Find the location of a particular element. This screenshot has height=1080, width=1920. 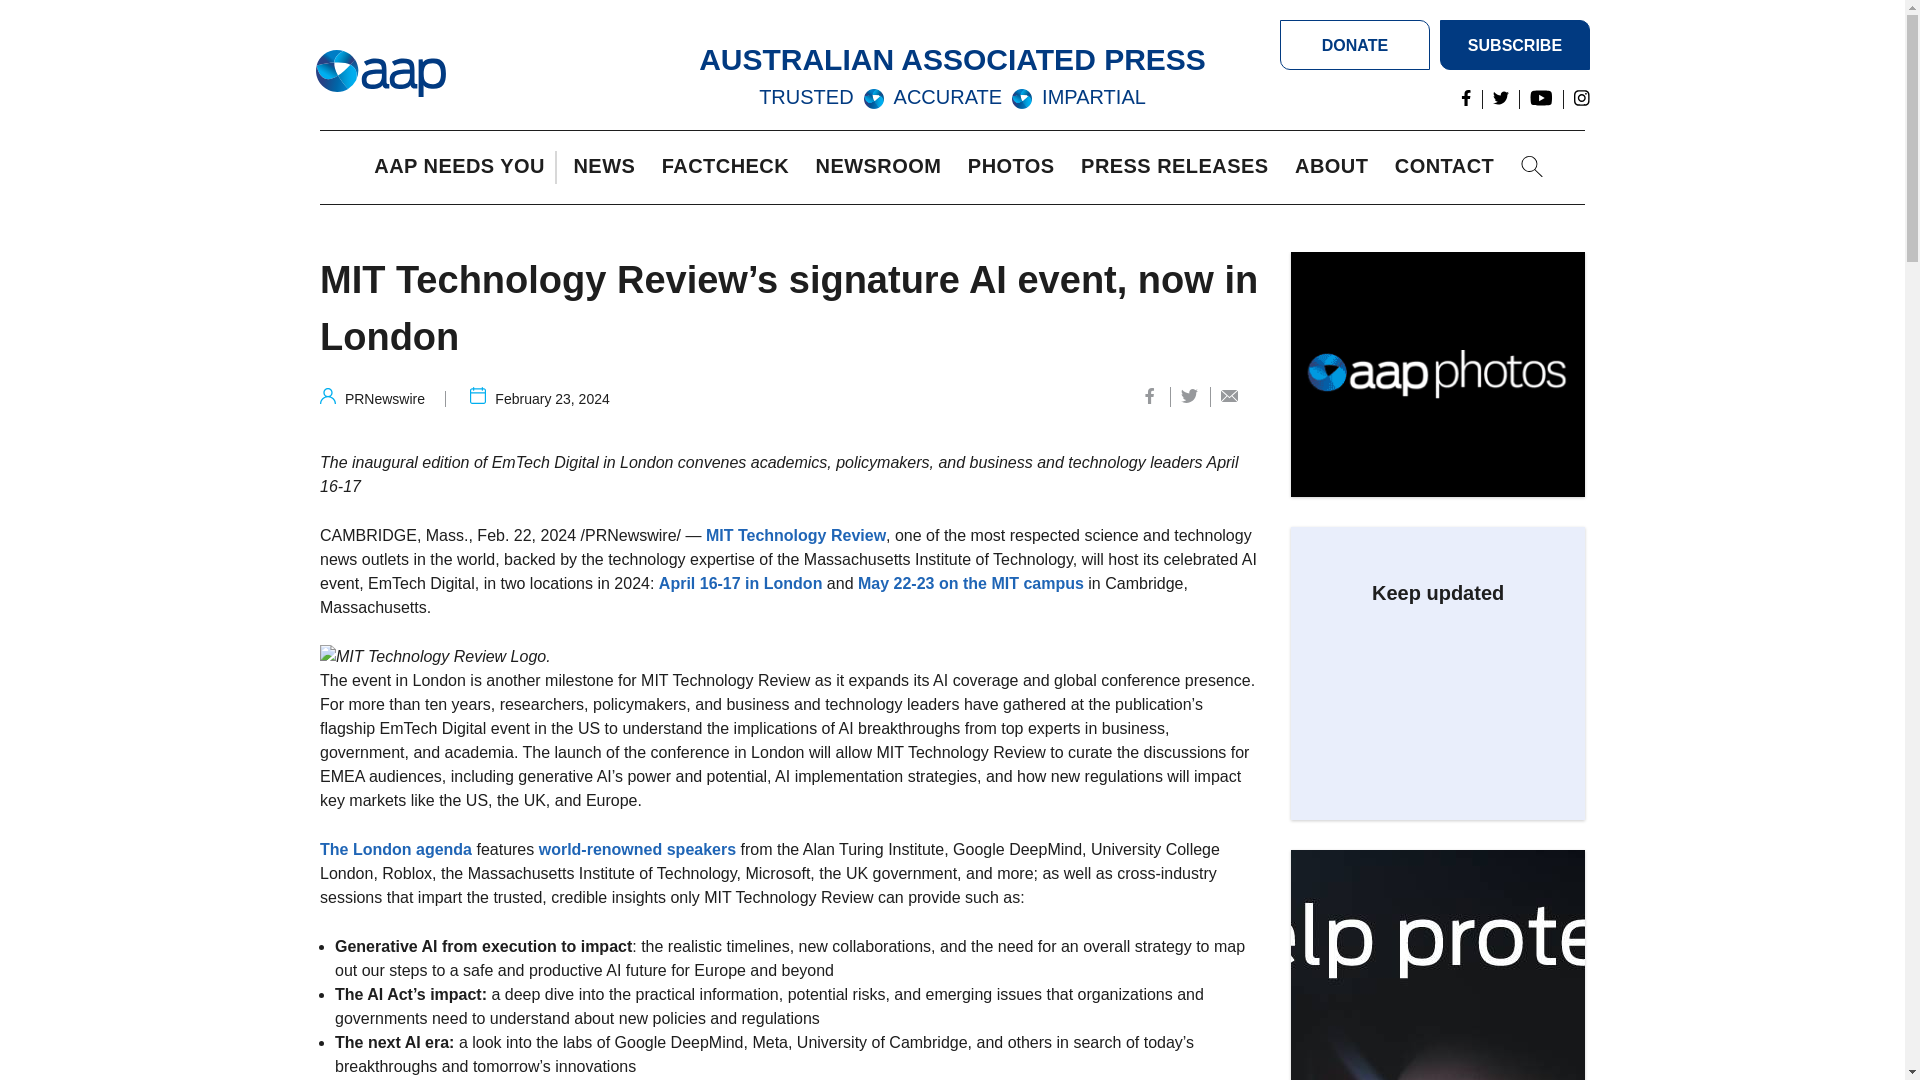

CONTACT is located at coordinates (1449, 167).